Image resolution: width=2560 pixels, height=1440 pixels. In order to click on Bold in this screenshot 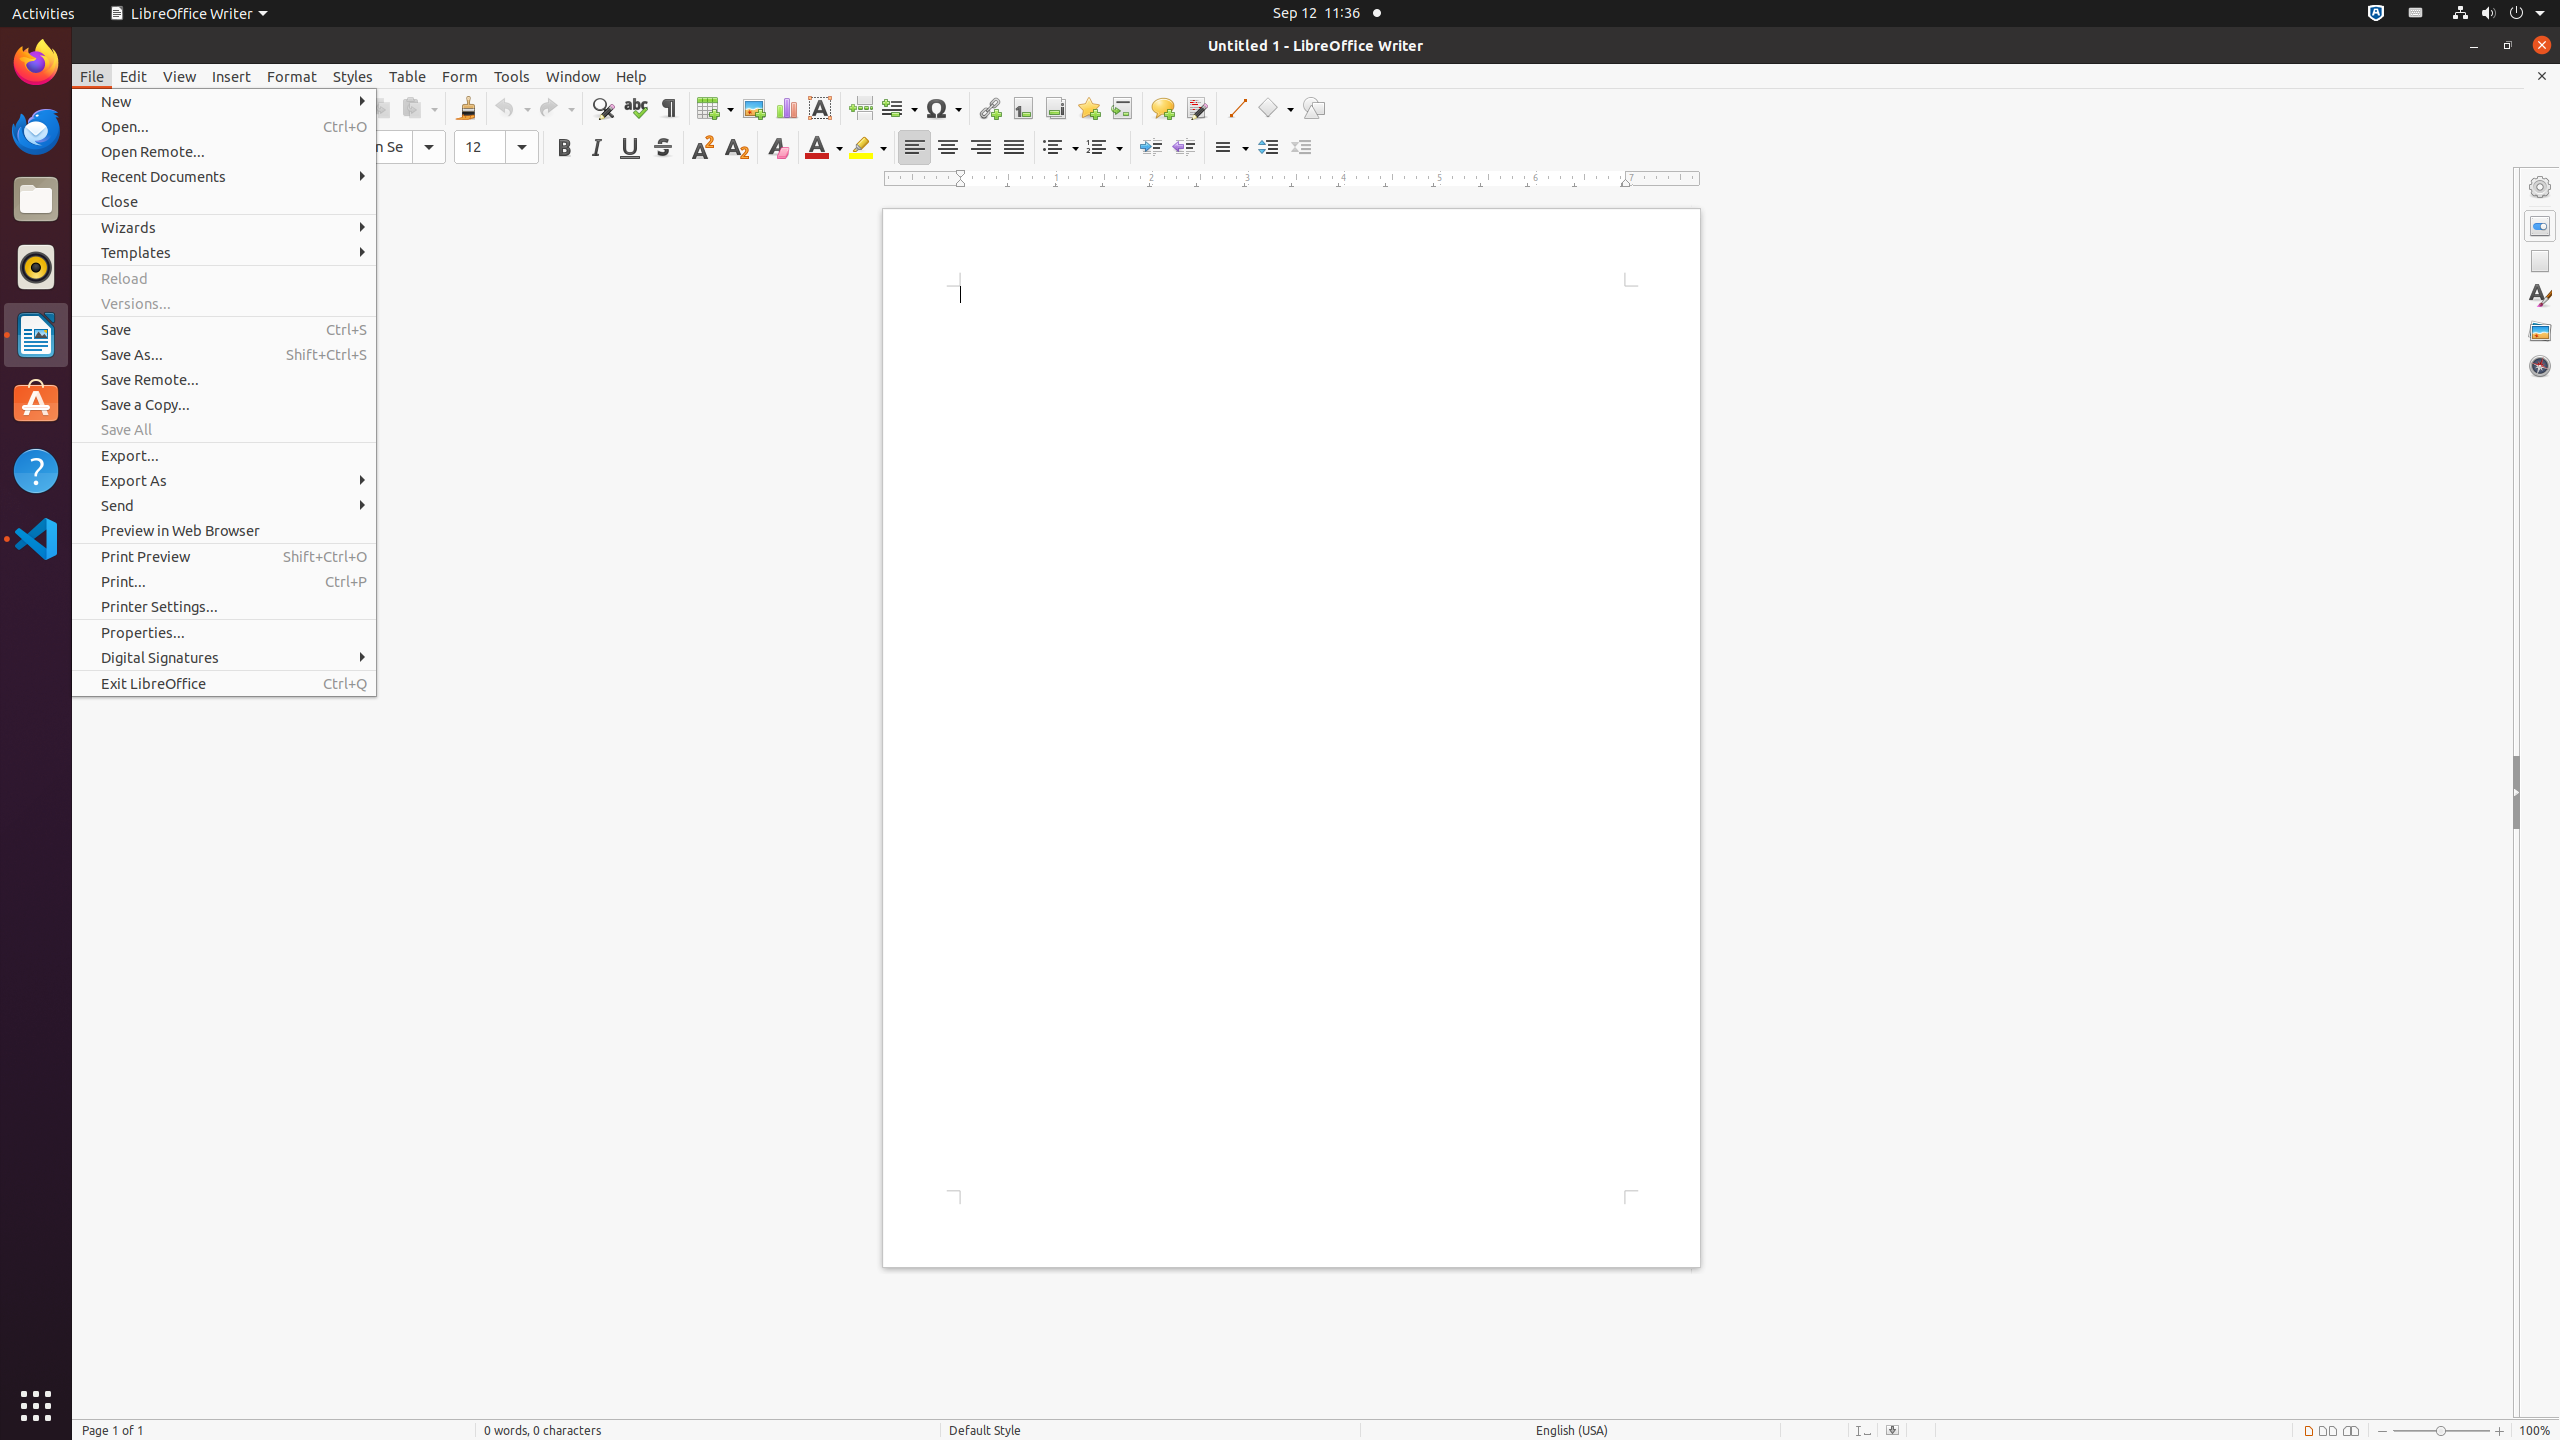, I will do `click(564, 148)`.